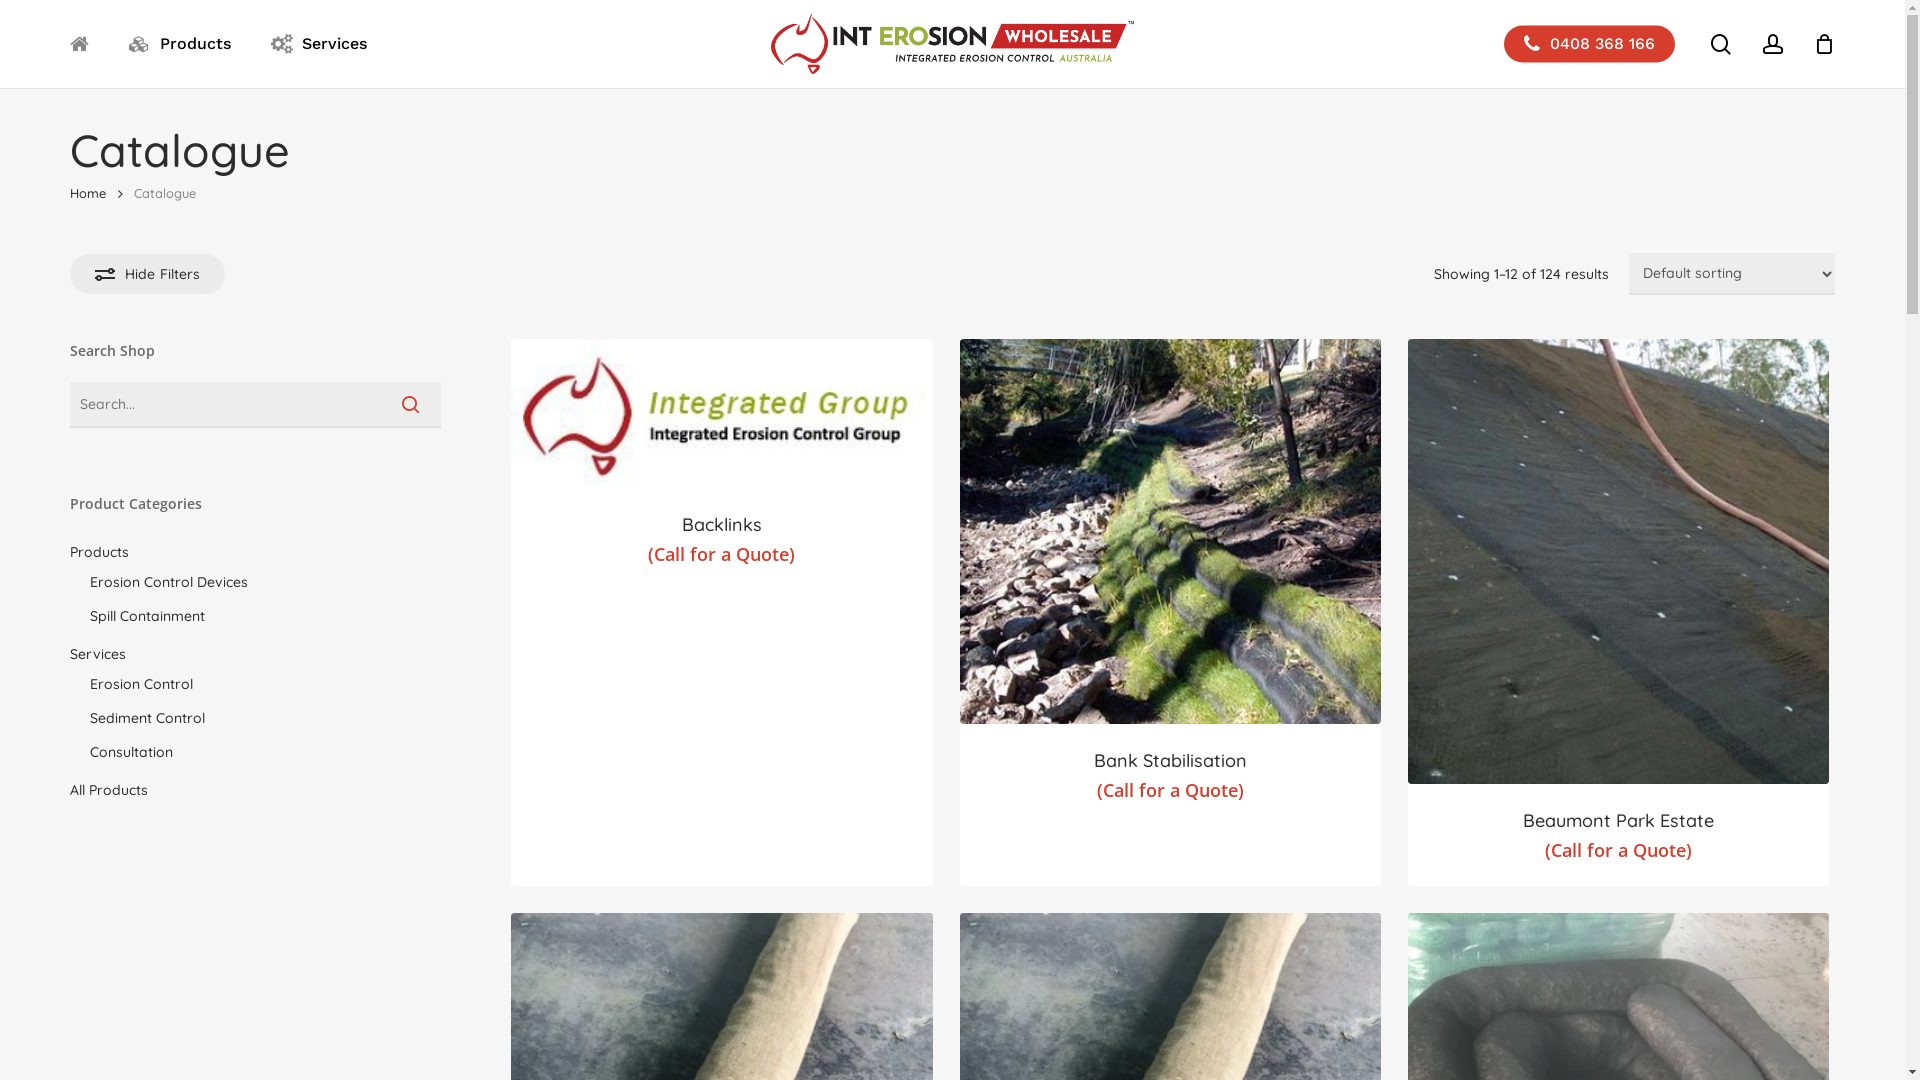 This screenshot has height=1080, width=1920. I want to click on 0408 368 166, so click(1590, 44).